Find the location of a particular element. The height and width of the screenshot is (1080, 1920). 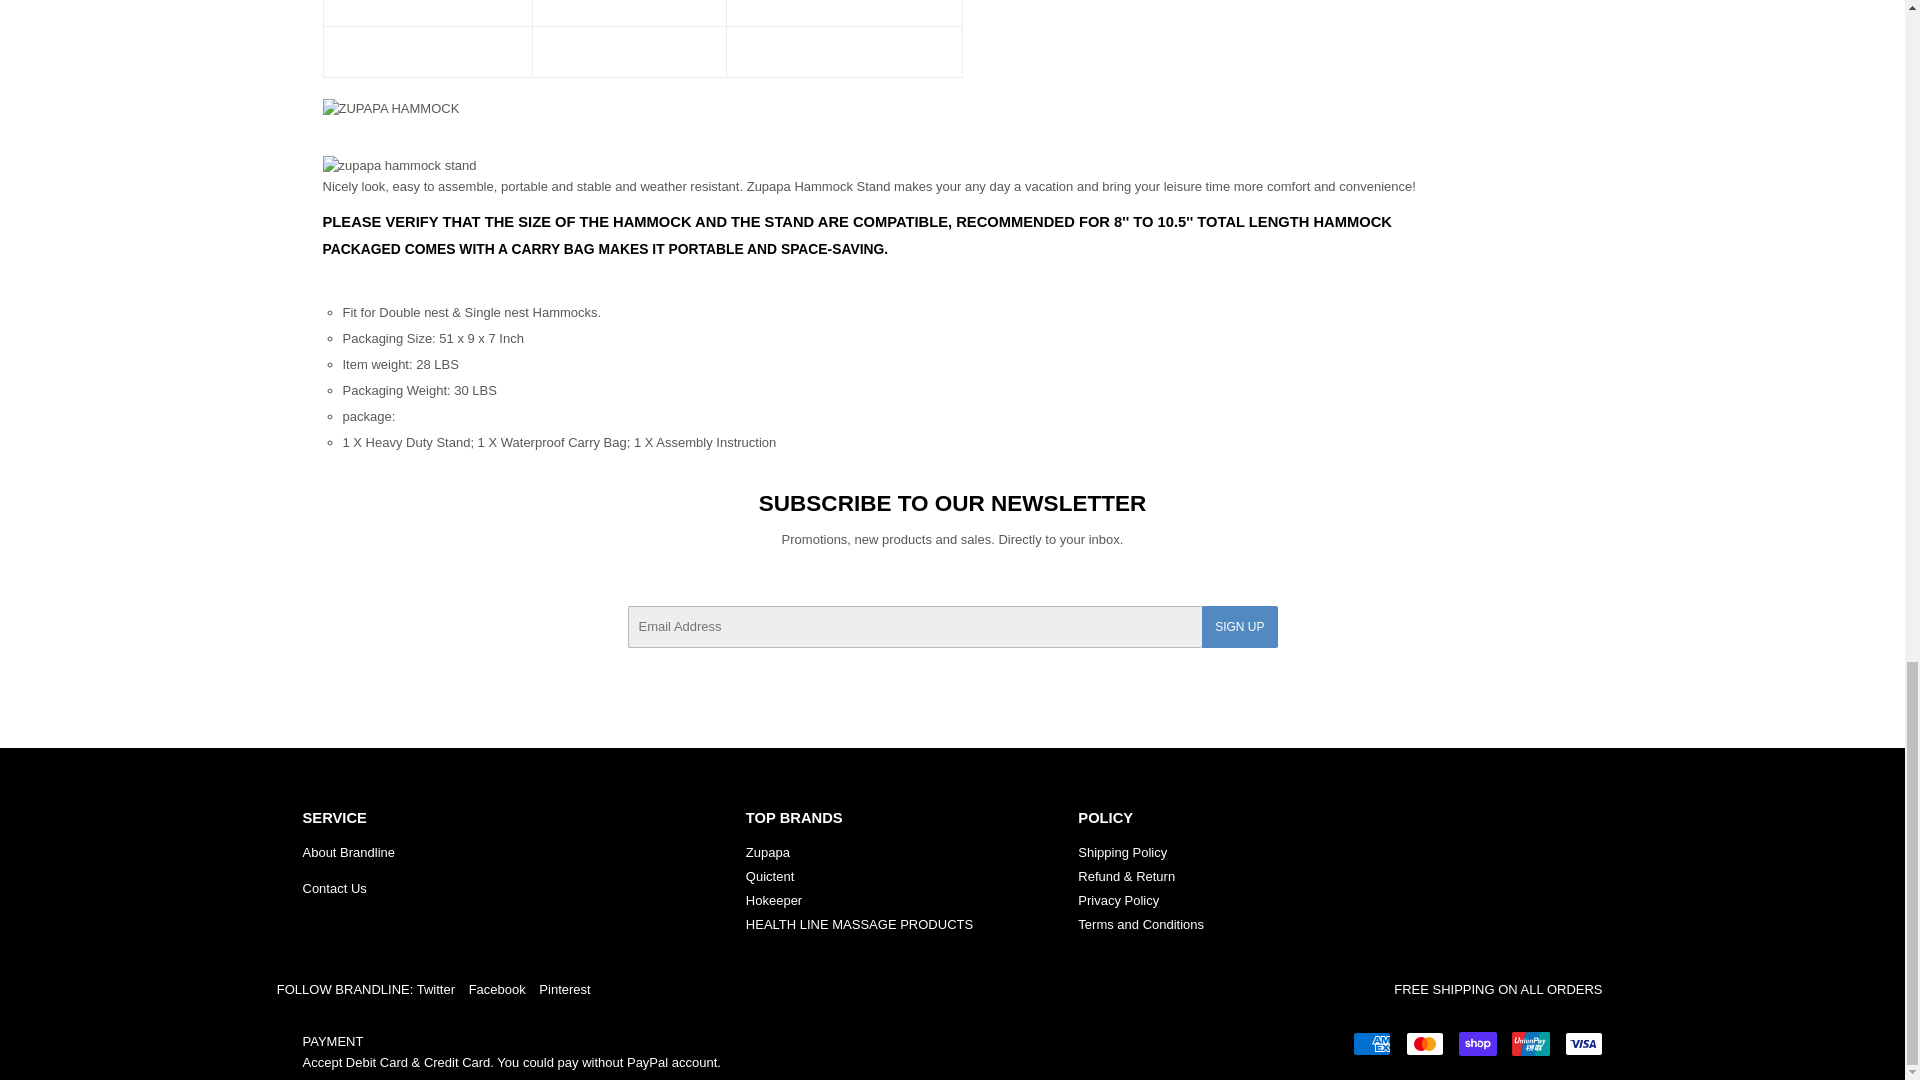

Brandline on Facebook is located at coordinates (497, 988).